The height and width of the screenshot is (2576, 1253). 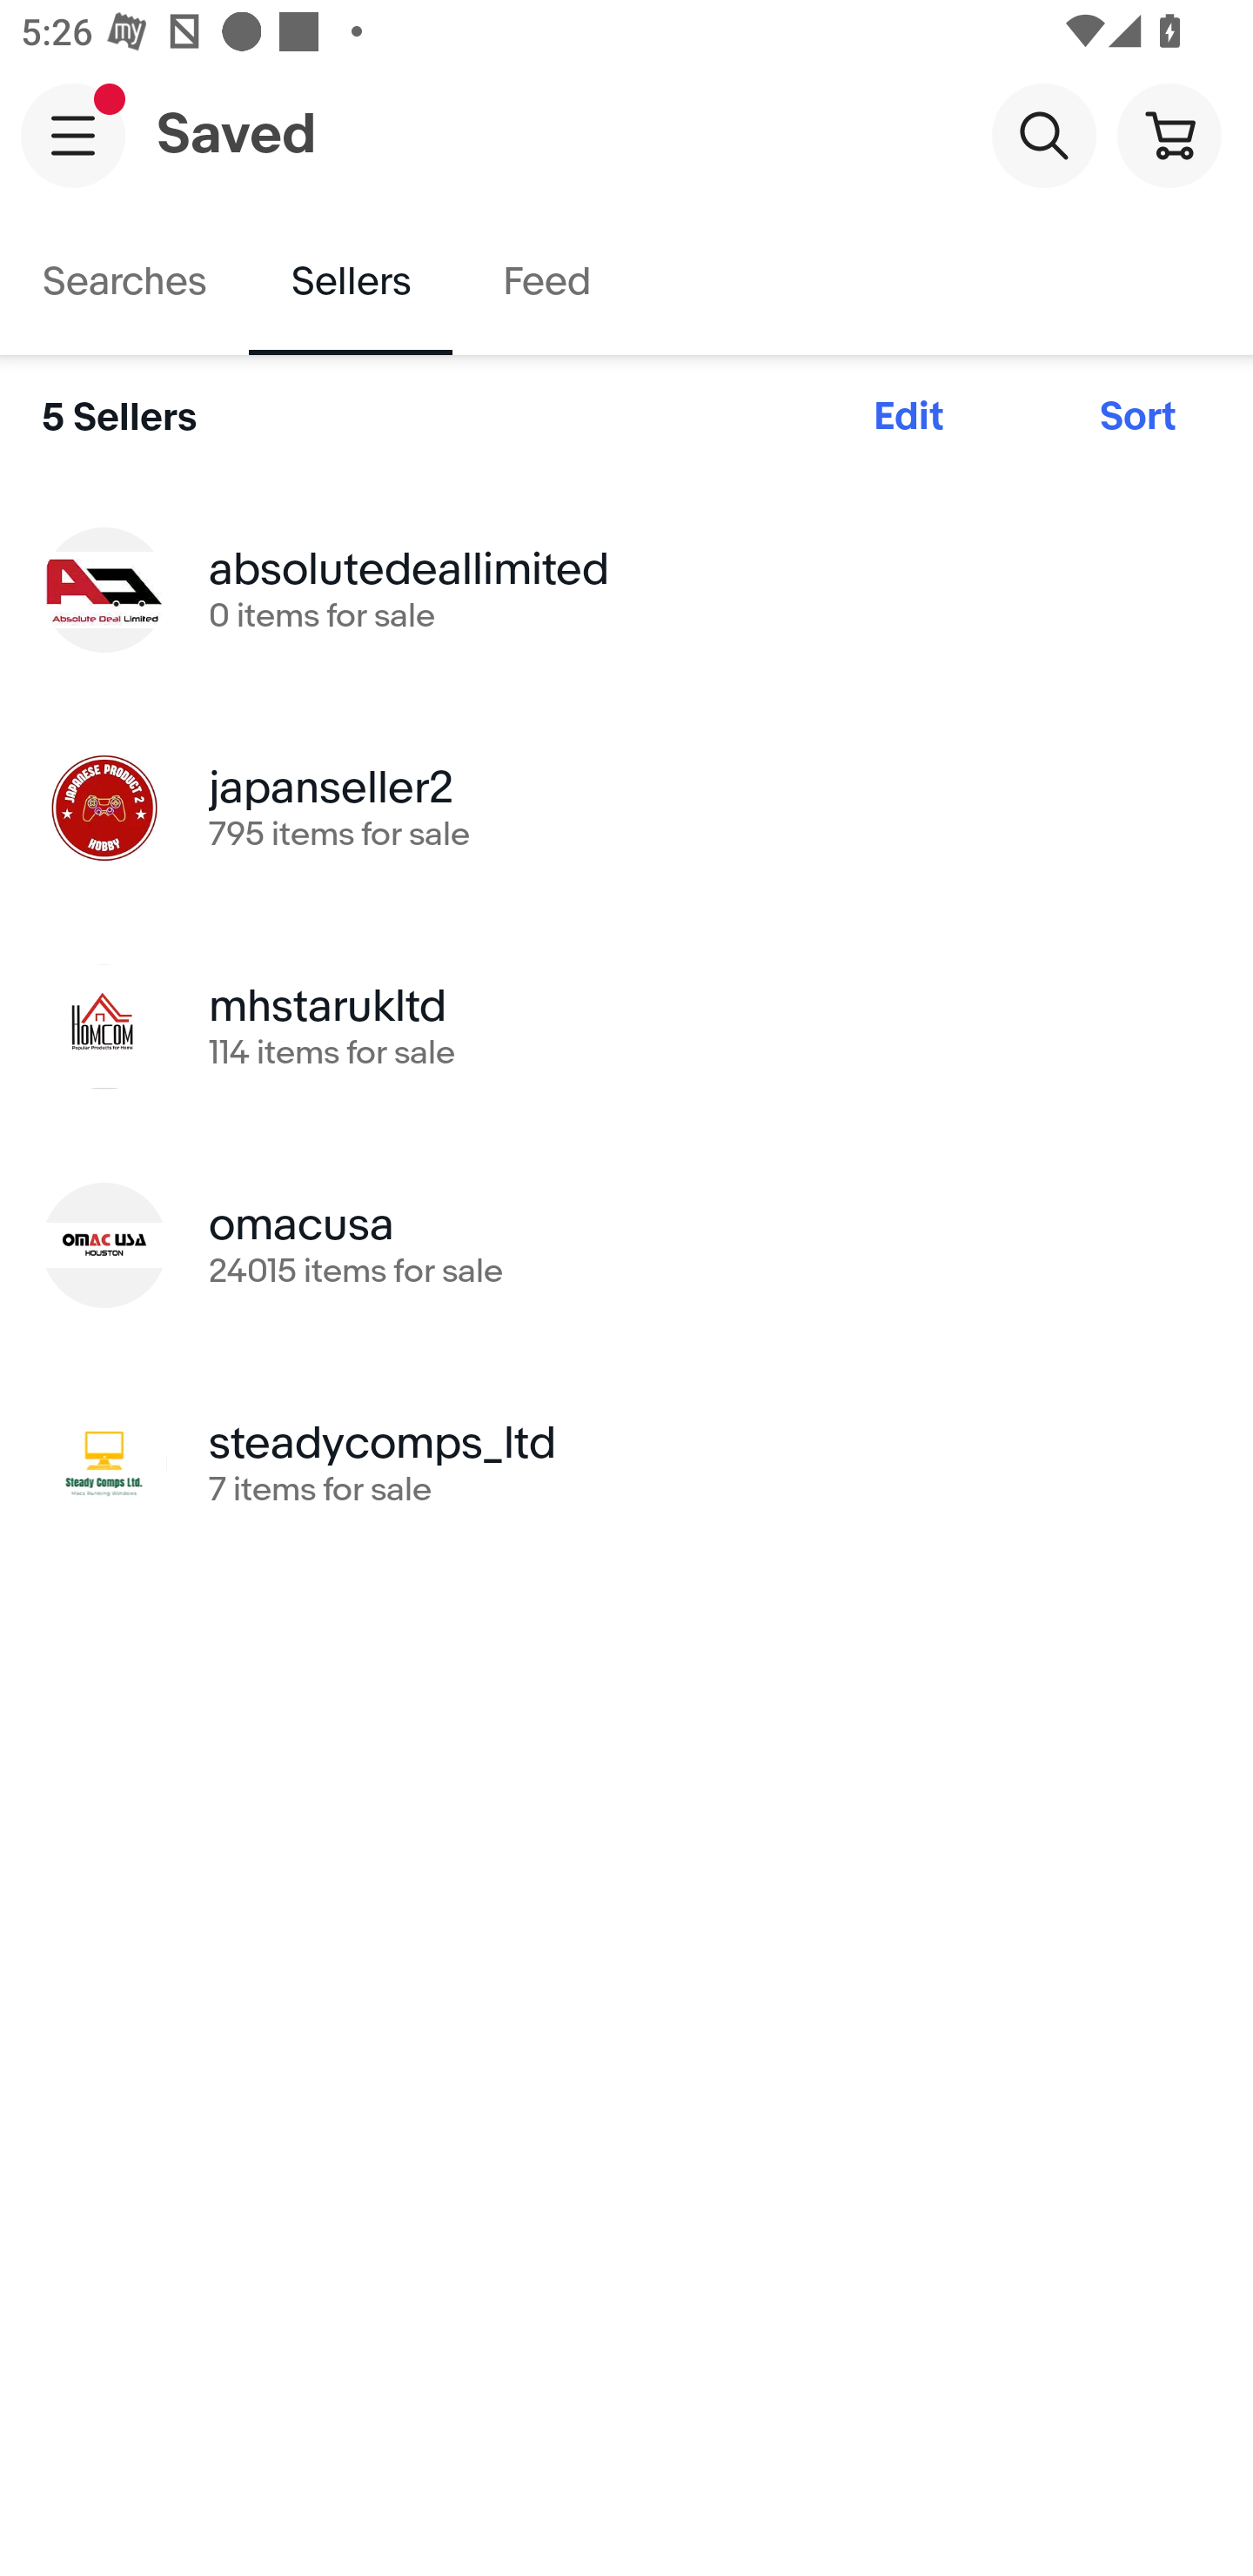 I want to click on Main navigation, notification is pending, open, so click(x=73, y=135).